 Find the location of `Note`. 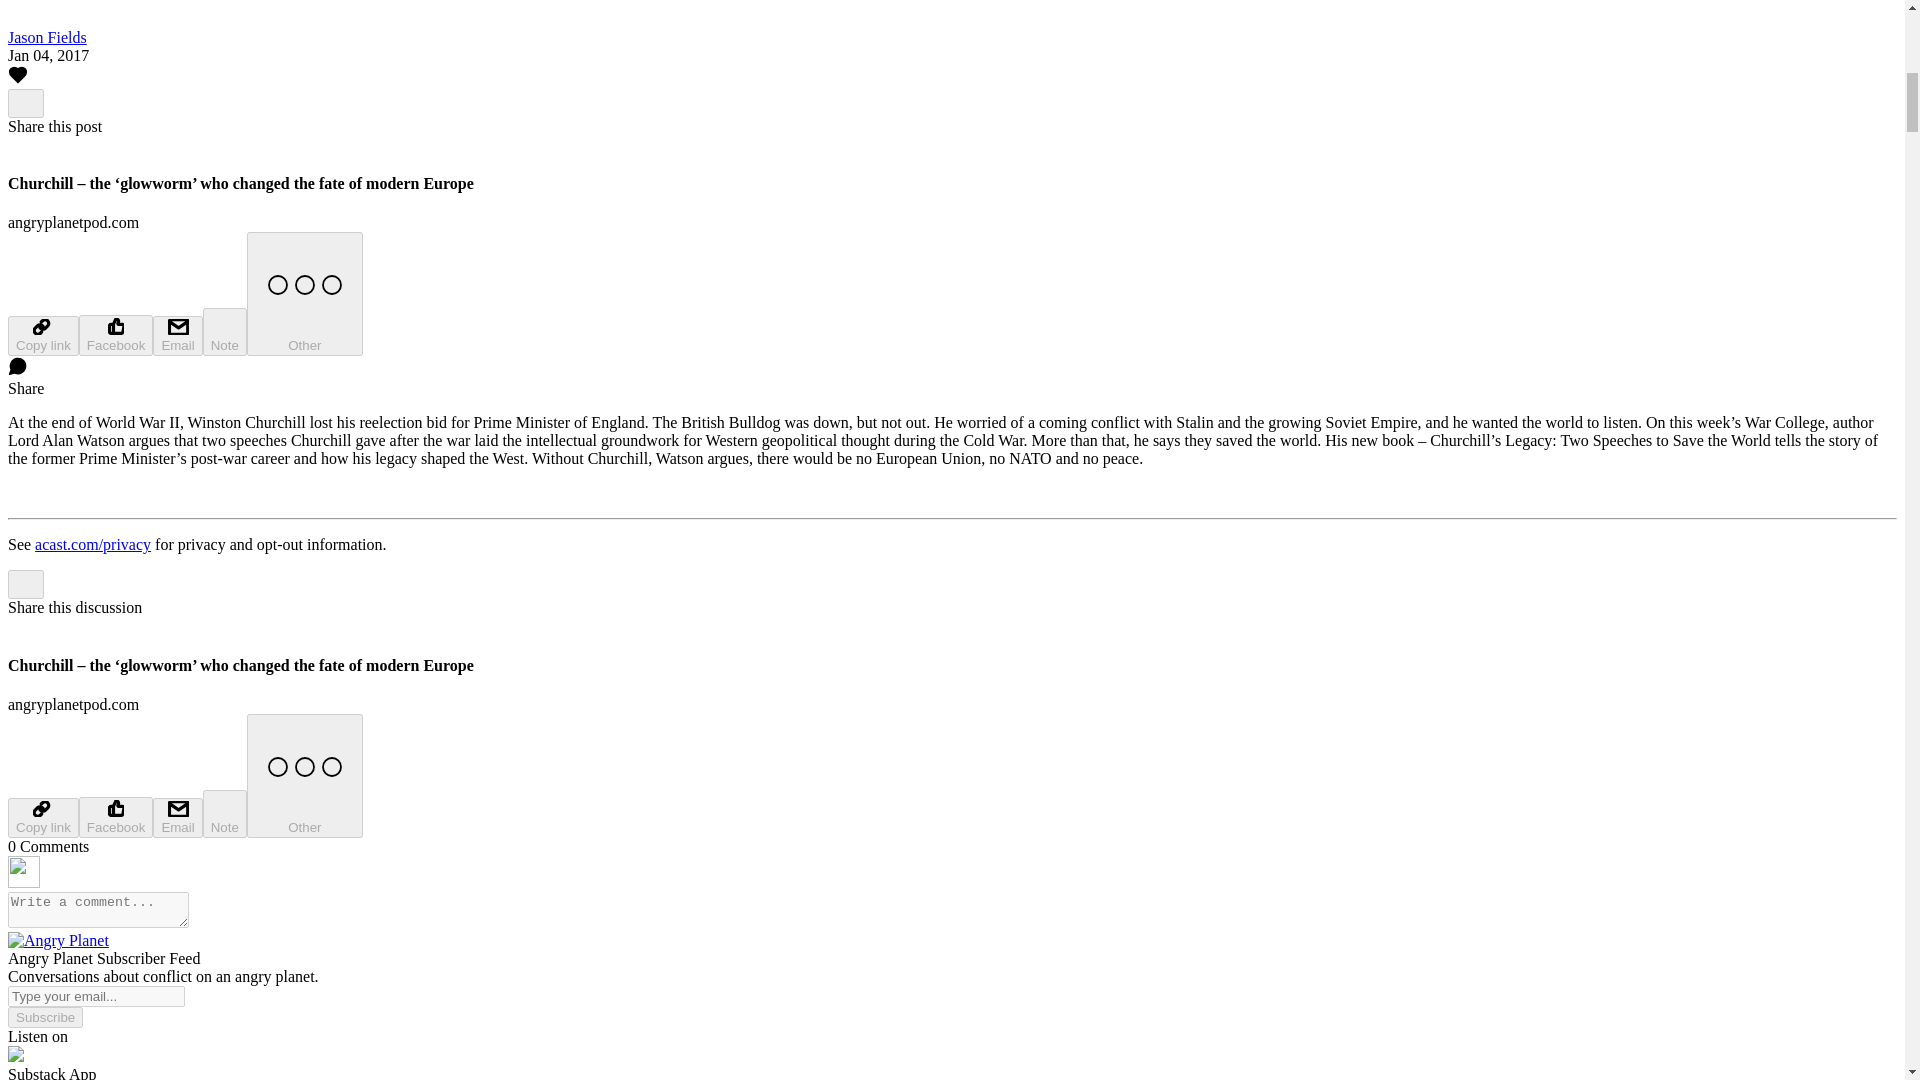

Note is located at coordinates (225, 814).